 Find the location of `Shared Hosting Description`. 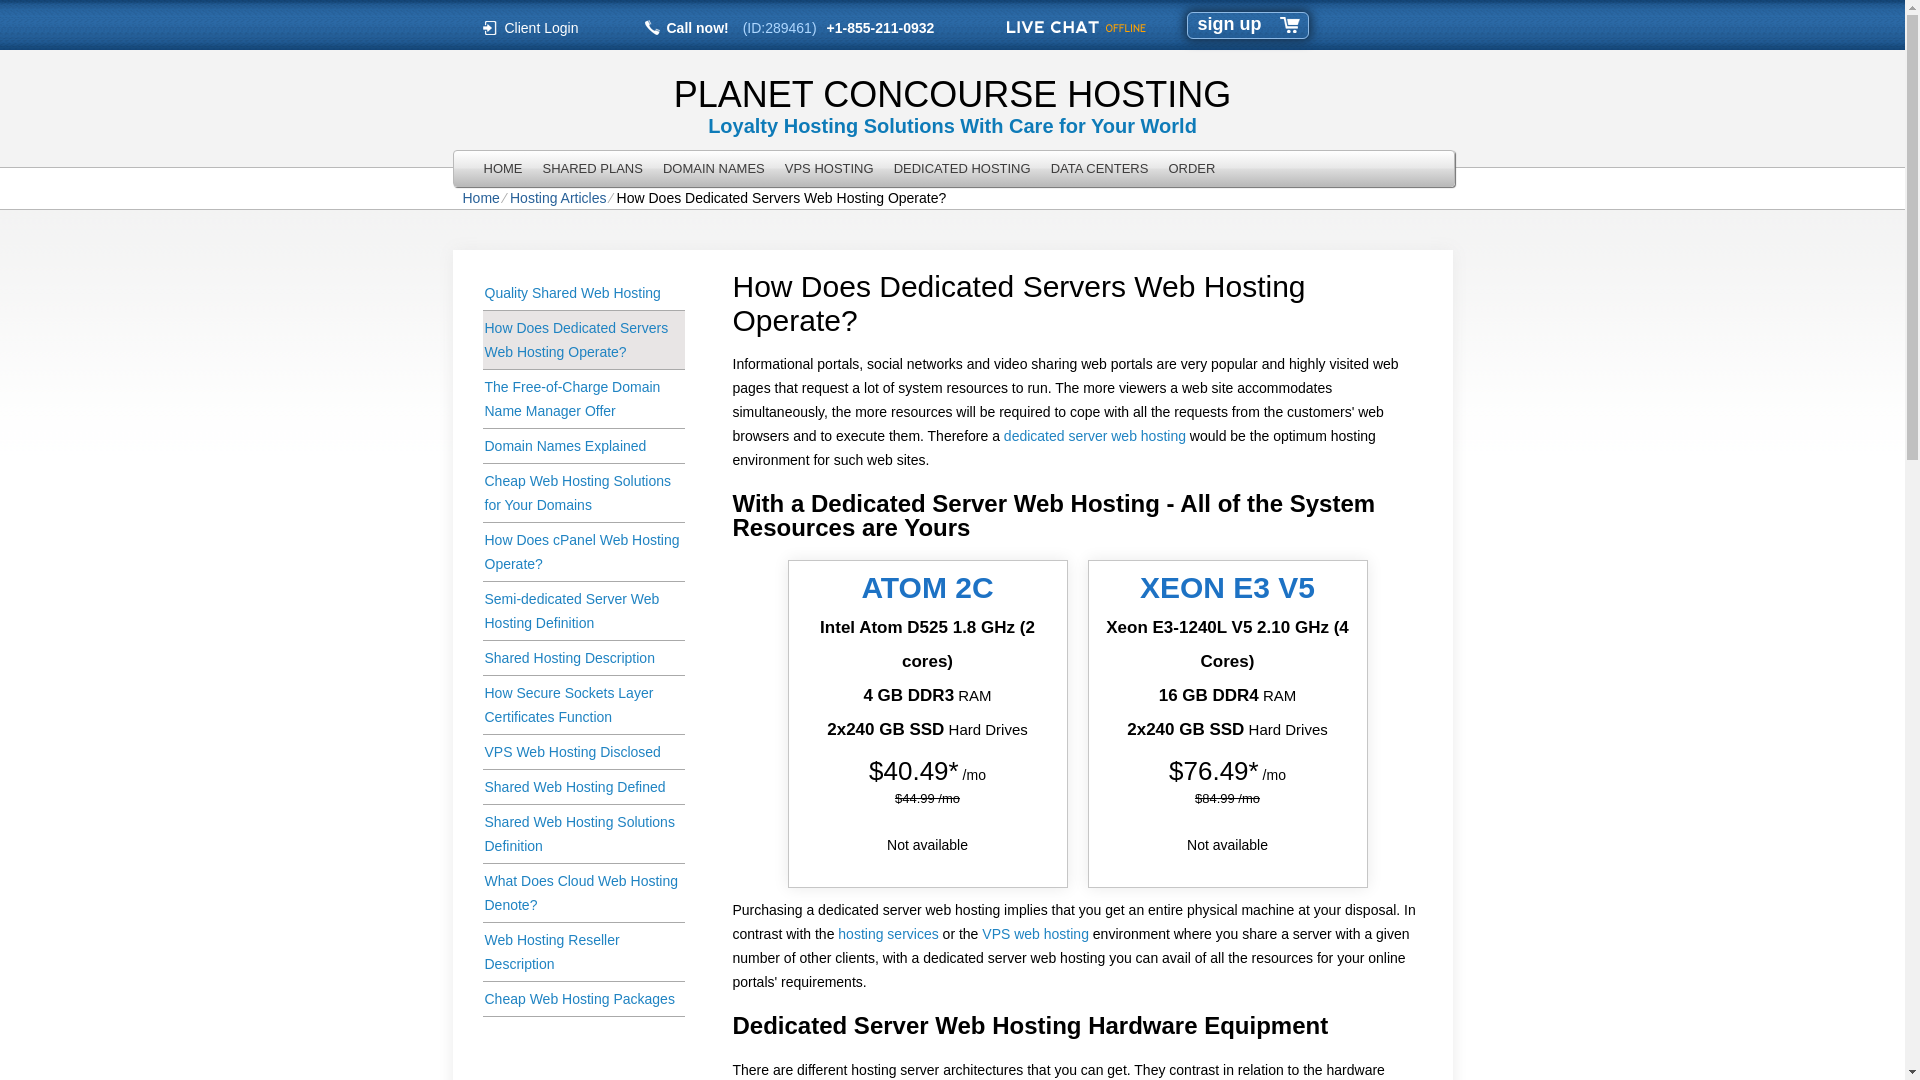

Shared Hosting Description is located at coordinates (582, 658).